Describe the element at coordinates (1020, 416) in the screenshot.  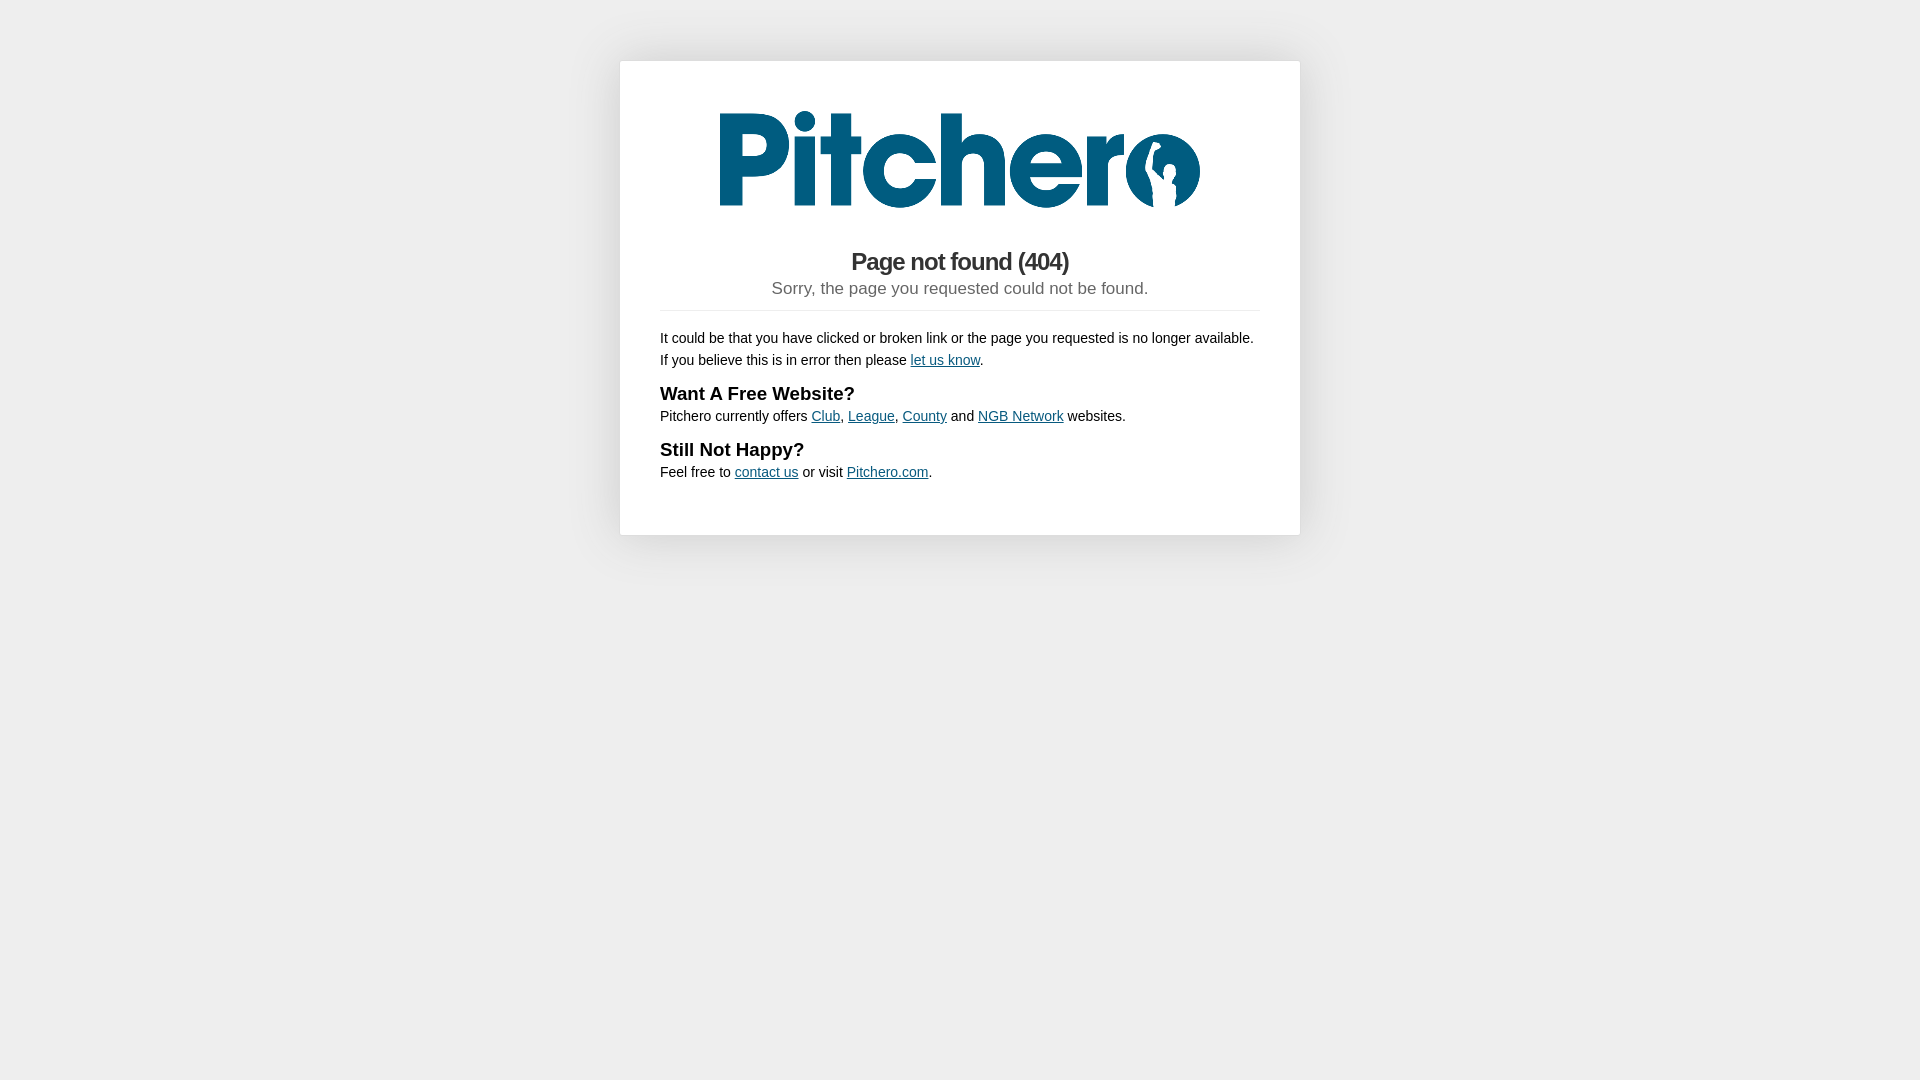
I see `NGB Network` at that location.